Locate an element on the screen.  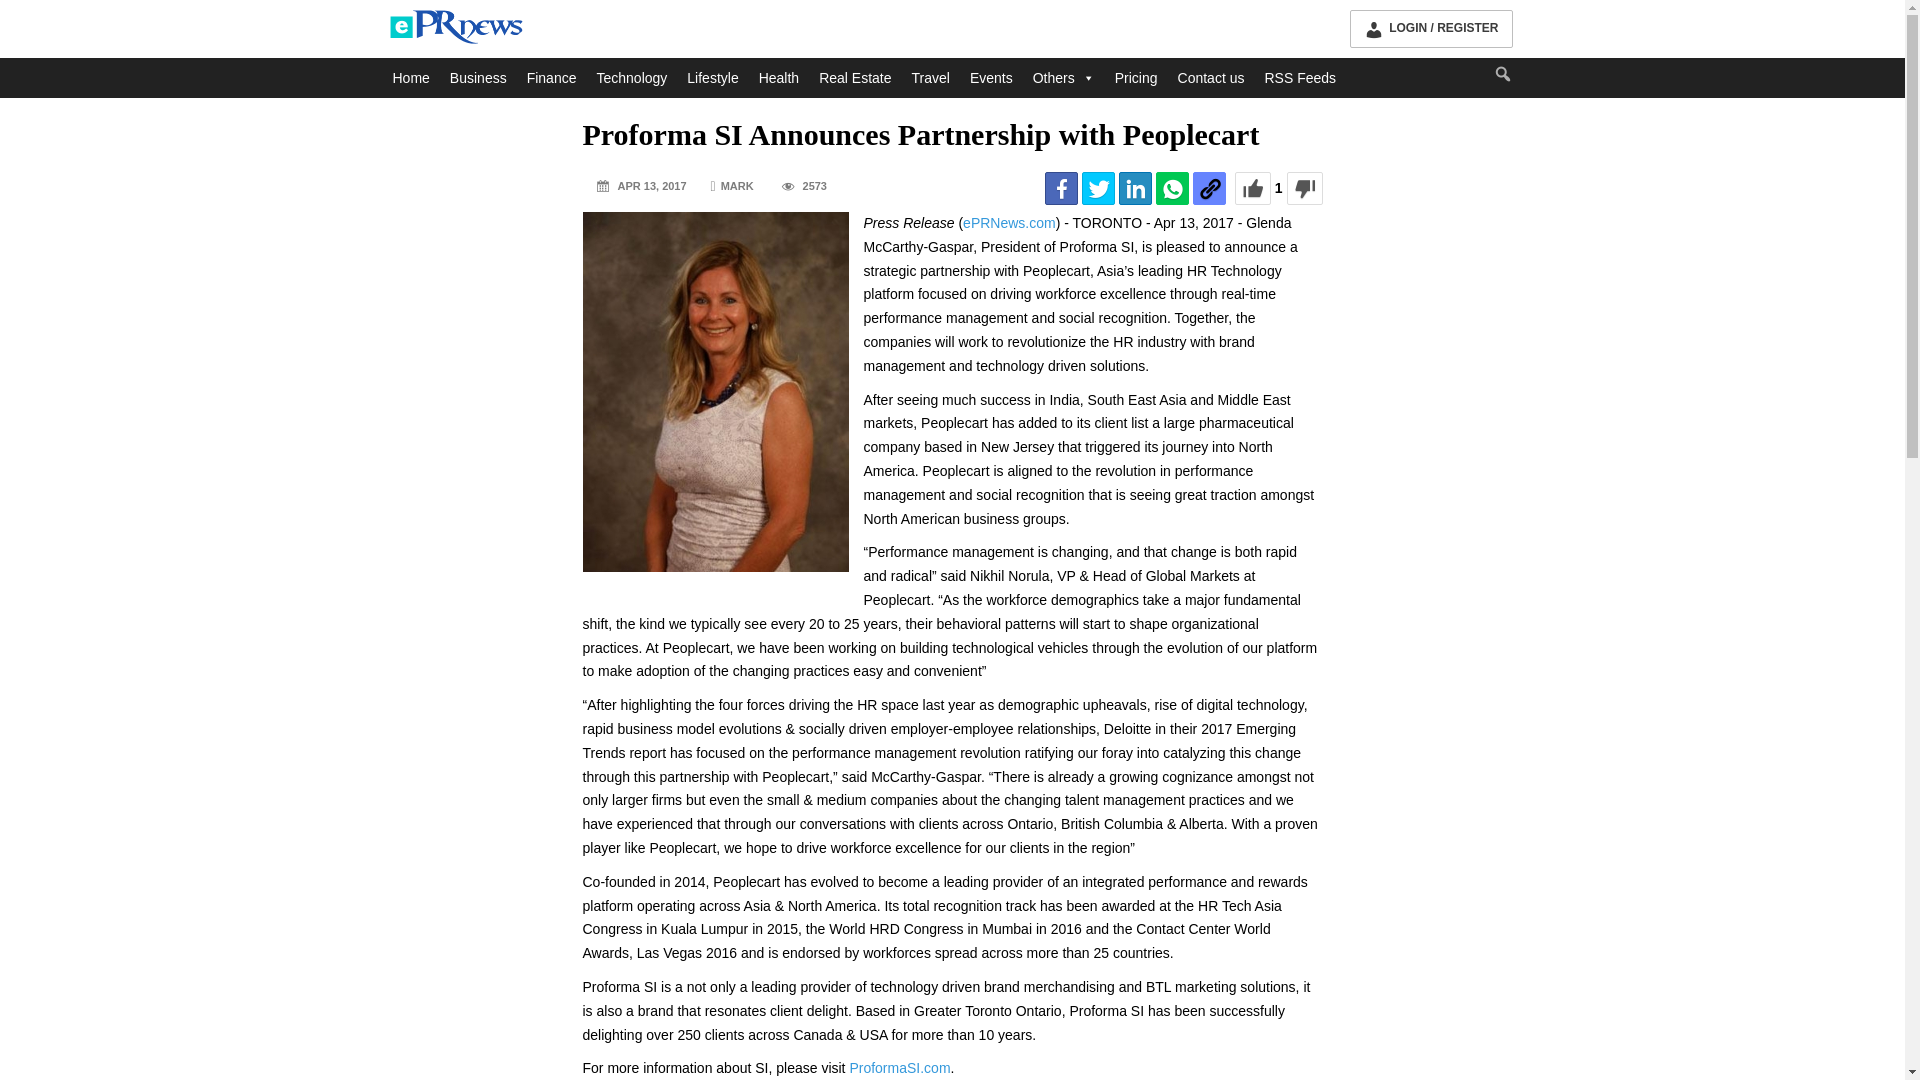
ProformaSI.com is located at coordinates (899, 1067).